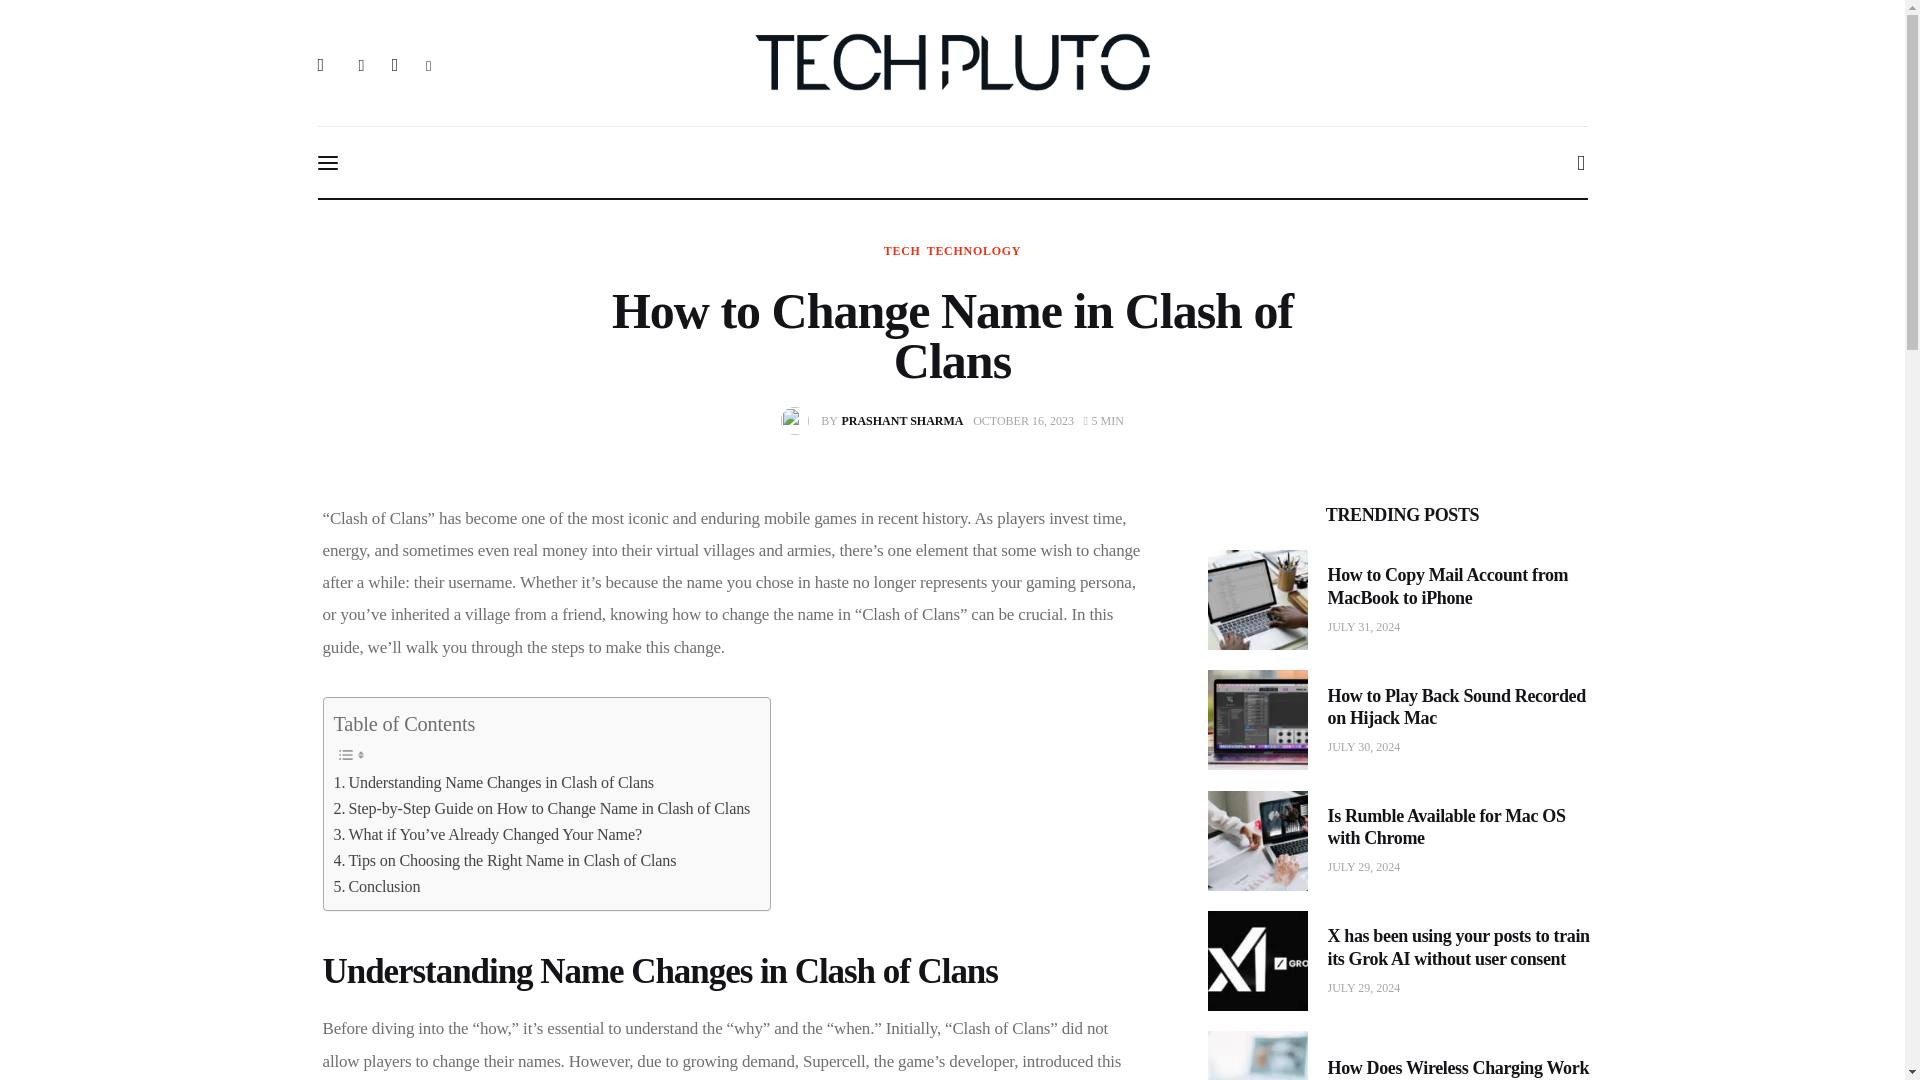 Image resolution: width=1920 pixels, height=1080 pixels. Describe the element at coordinates (506, 860) in the screenshot. I see `Tips on Choosing the Right Name in Clash of Clans` at that location.